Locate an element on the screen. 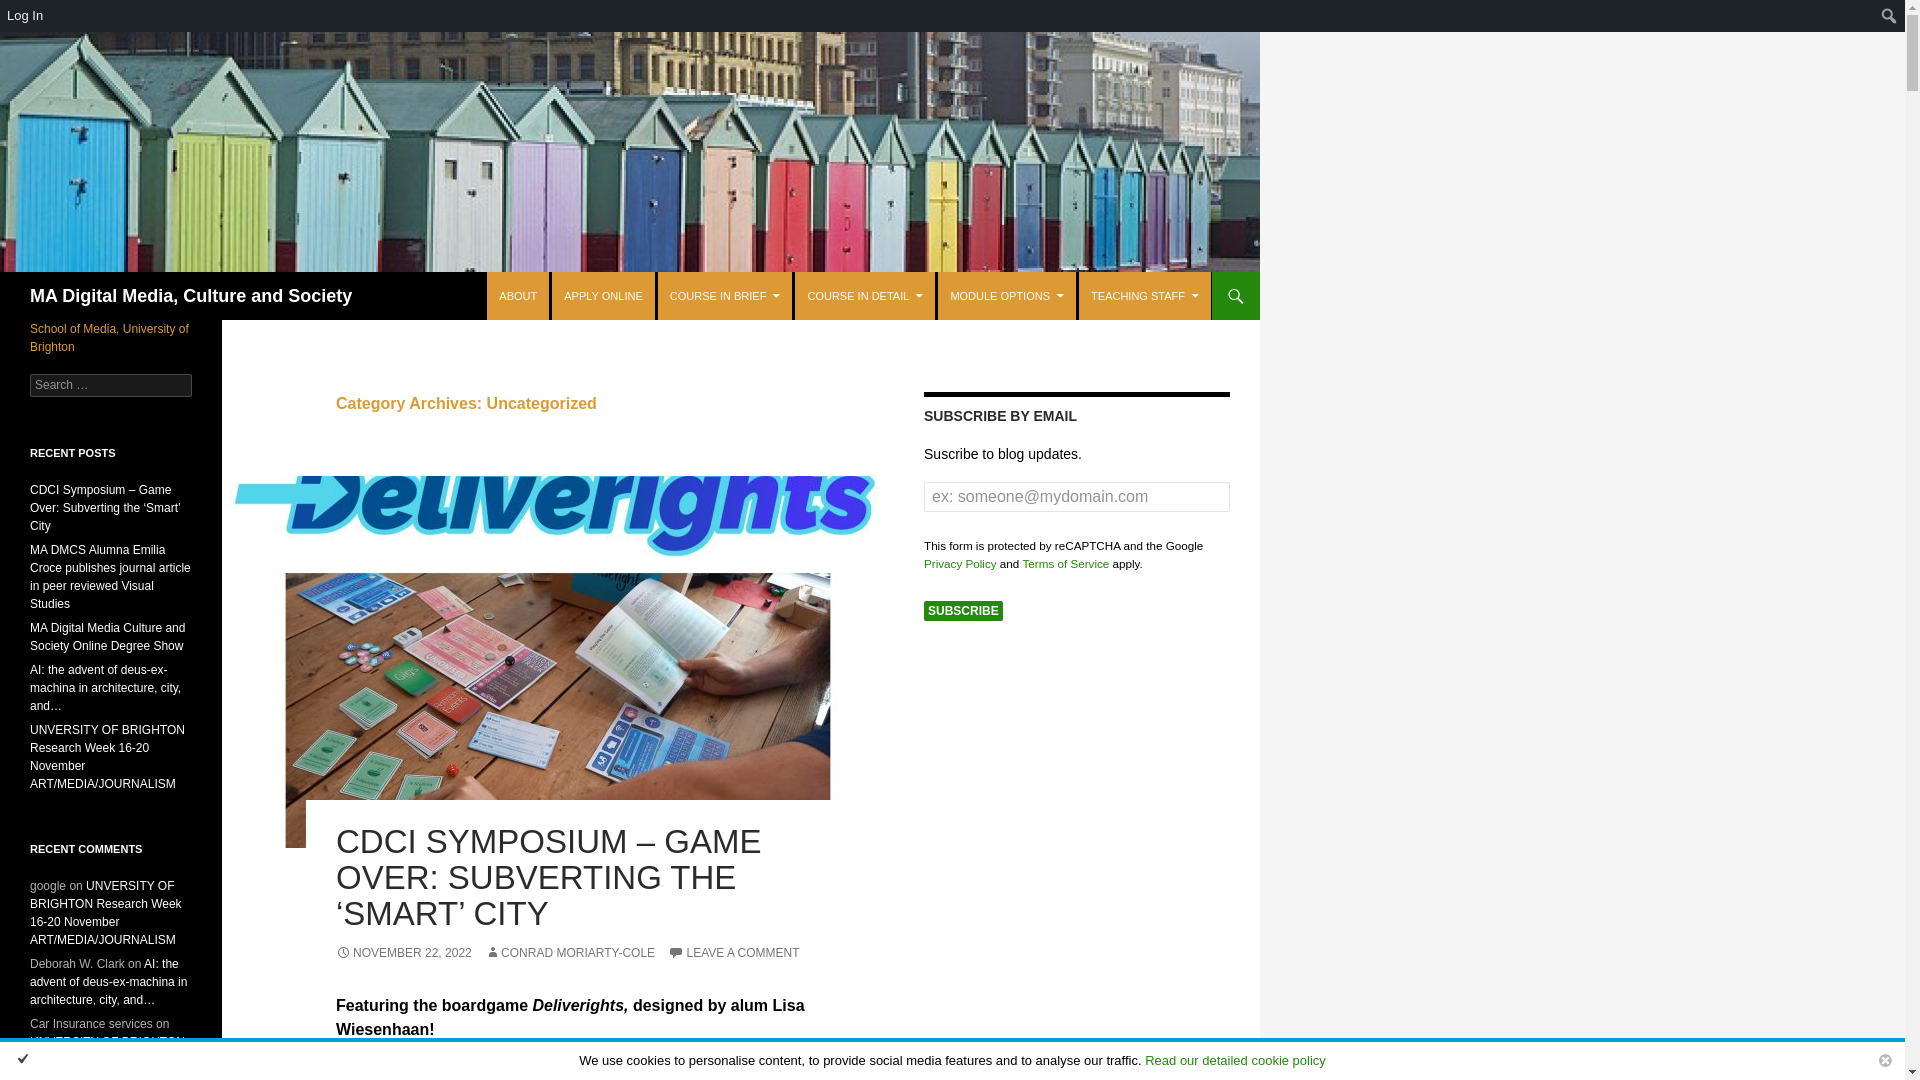  Subscribe is located at coordinates (962, 610).